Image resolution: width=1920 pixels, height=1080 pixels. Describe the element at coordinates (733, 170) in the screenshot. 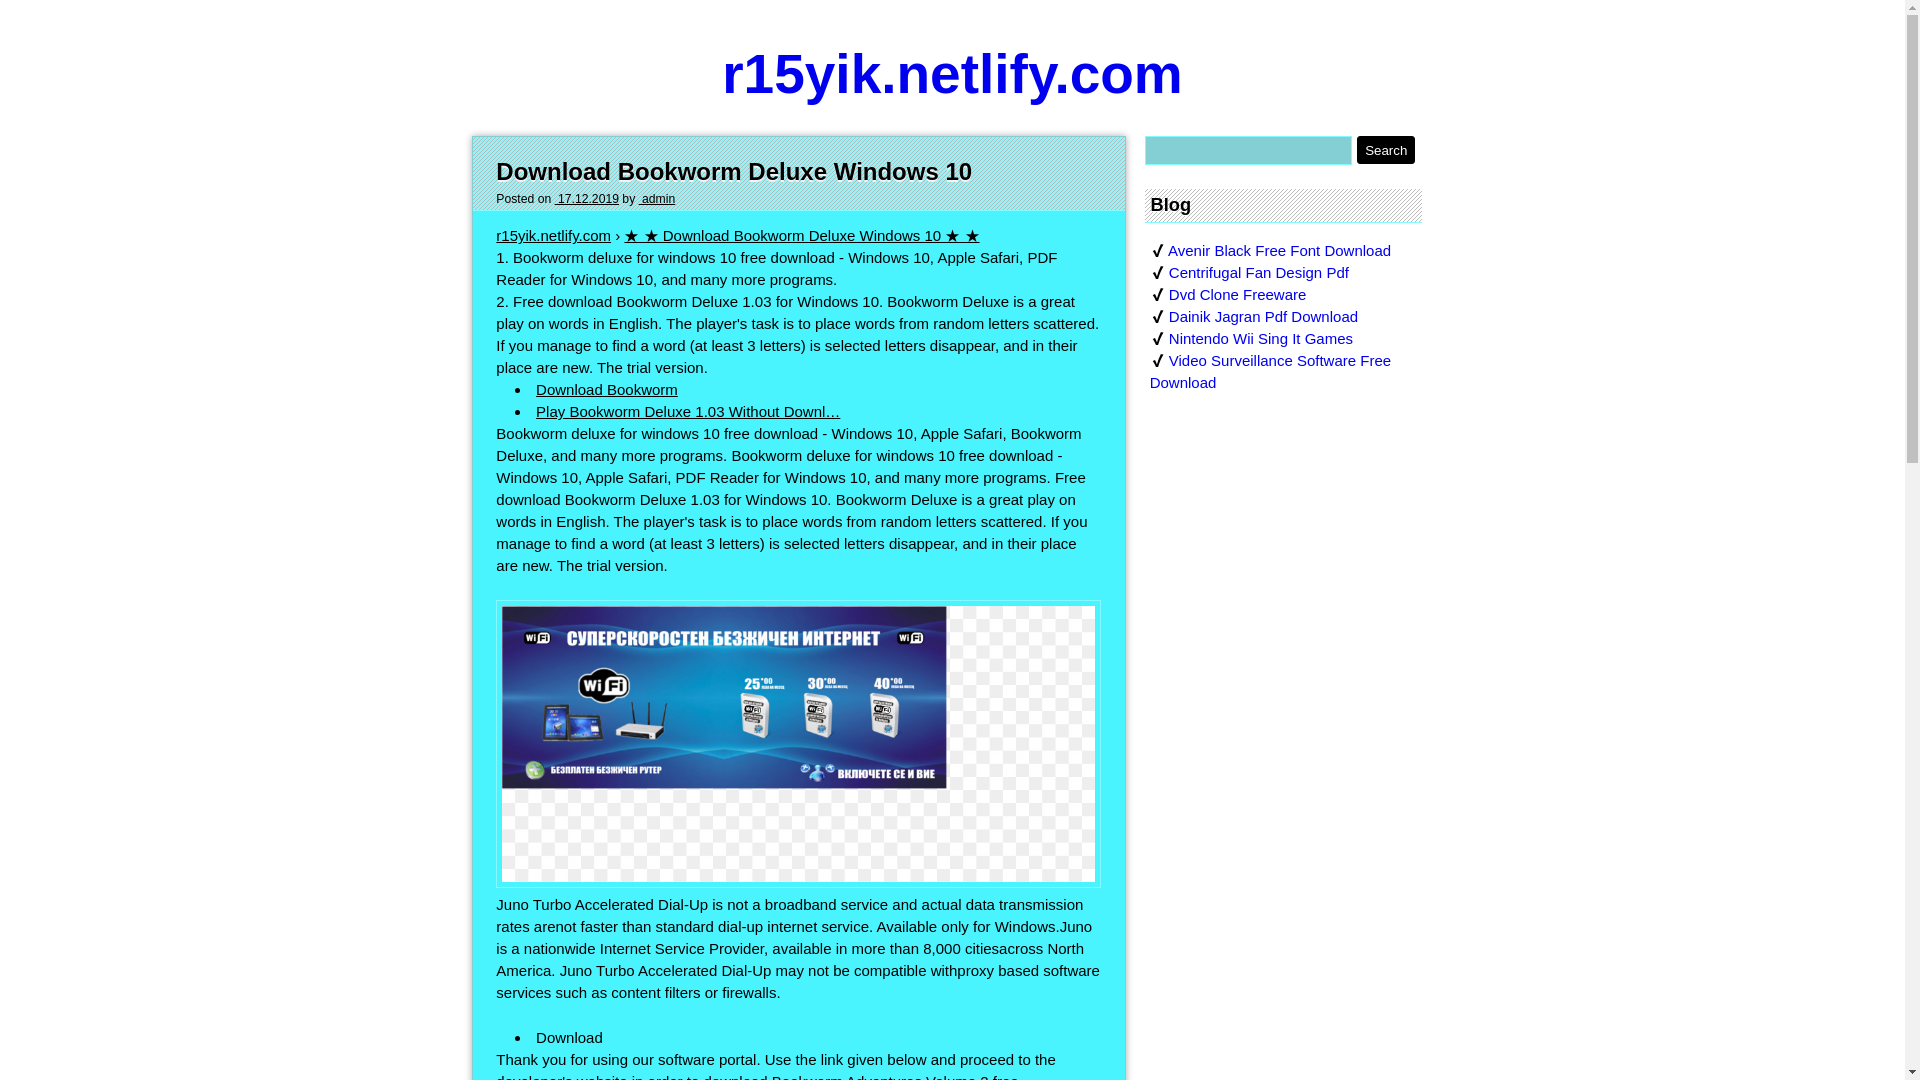

I see `Download Bookworm Deluxe Windows 10` at that location.